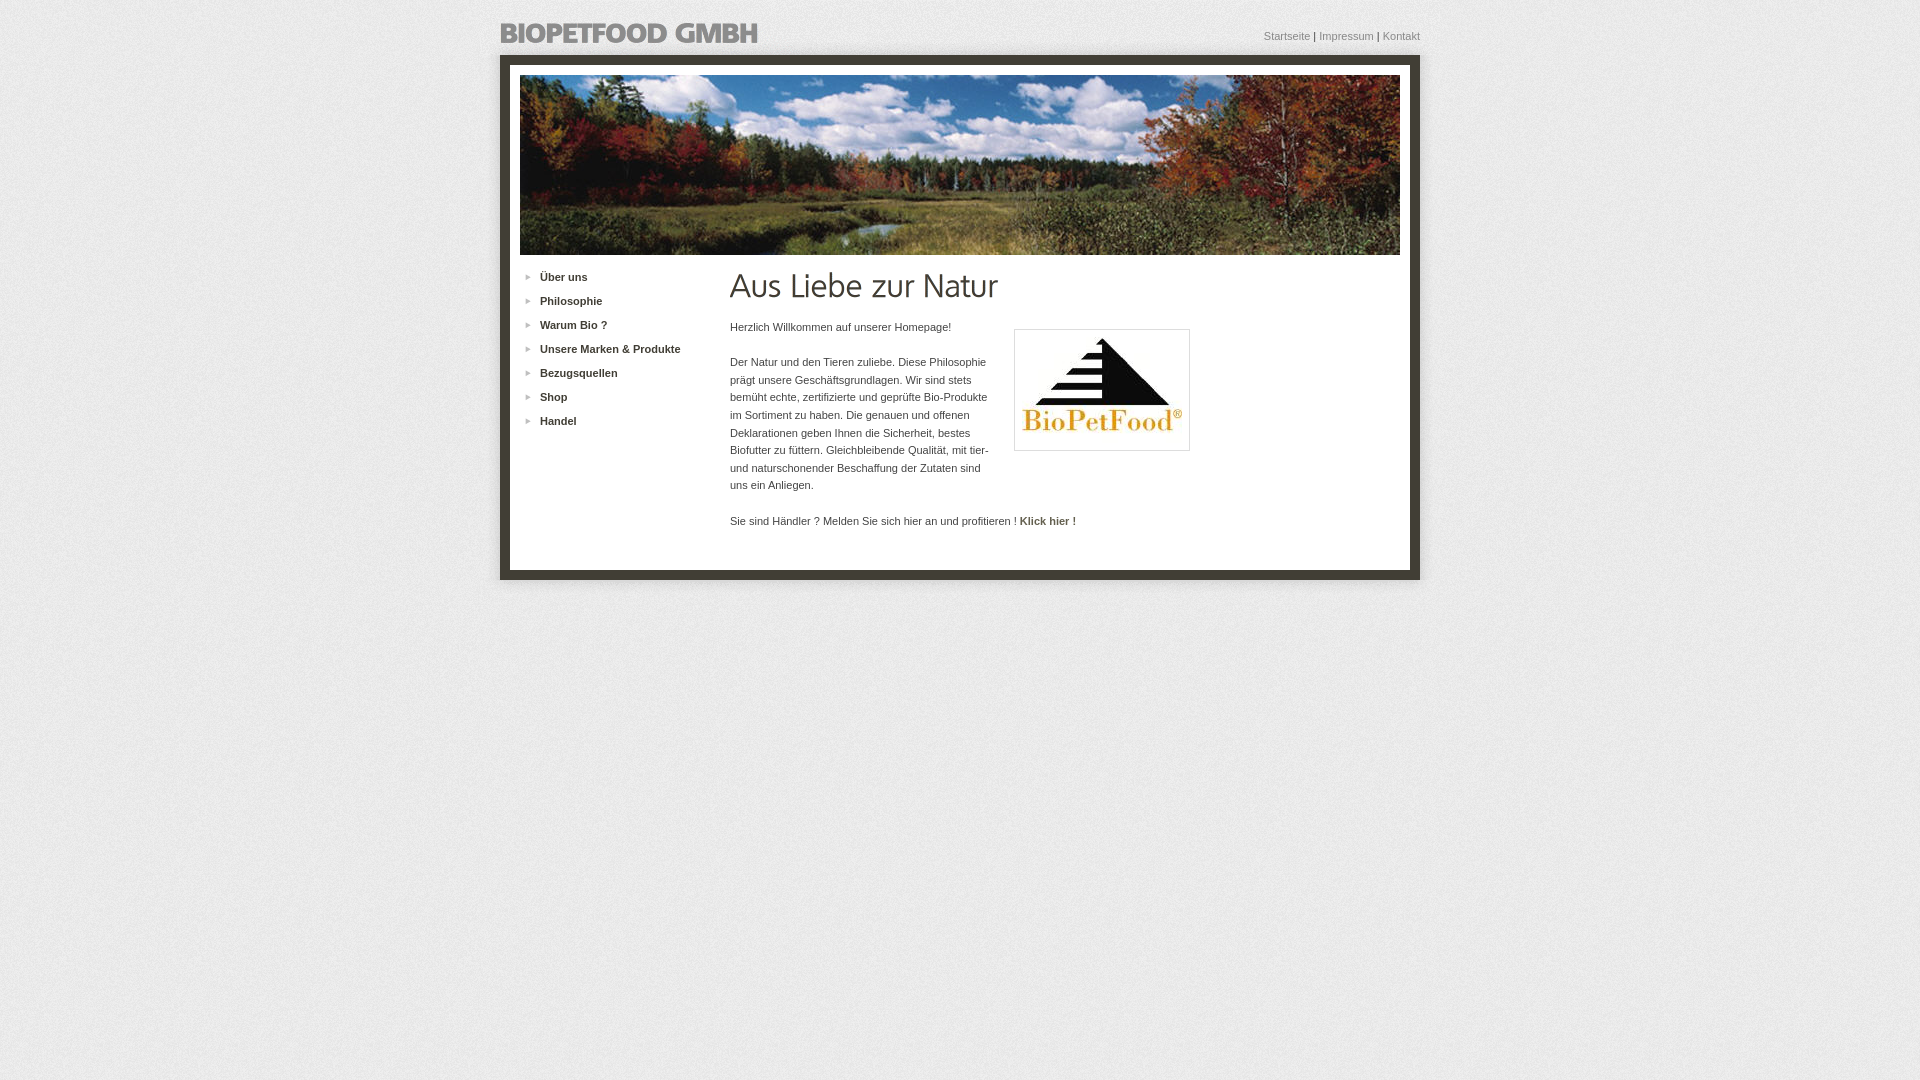 This screenshot has height=1080, width=1920. Describe the element at coordinates (620, 301) in the screenshot. I see `Philosophie` at that location.